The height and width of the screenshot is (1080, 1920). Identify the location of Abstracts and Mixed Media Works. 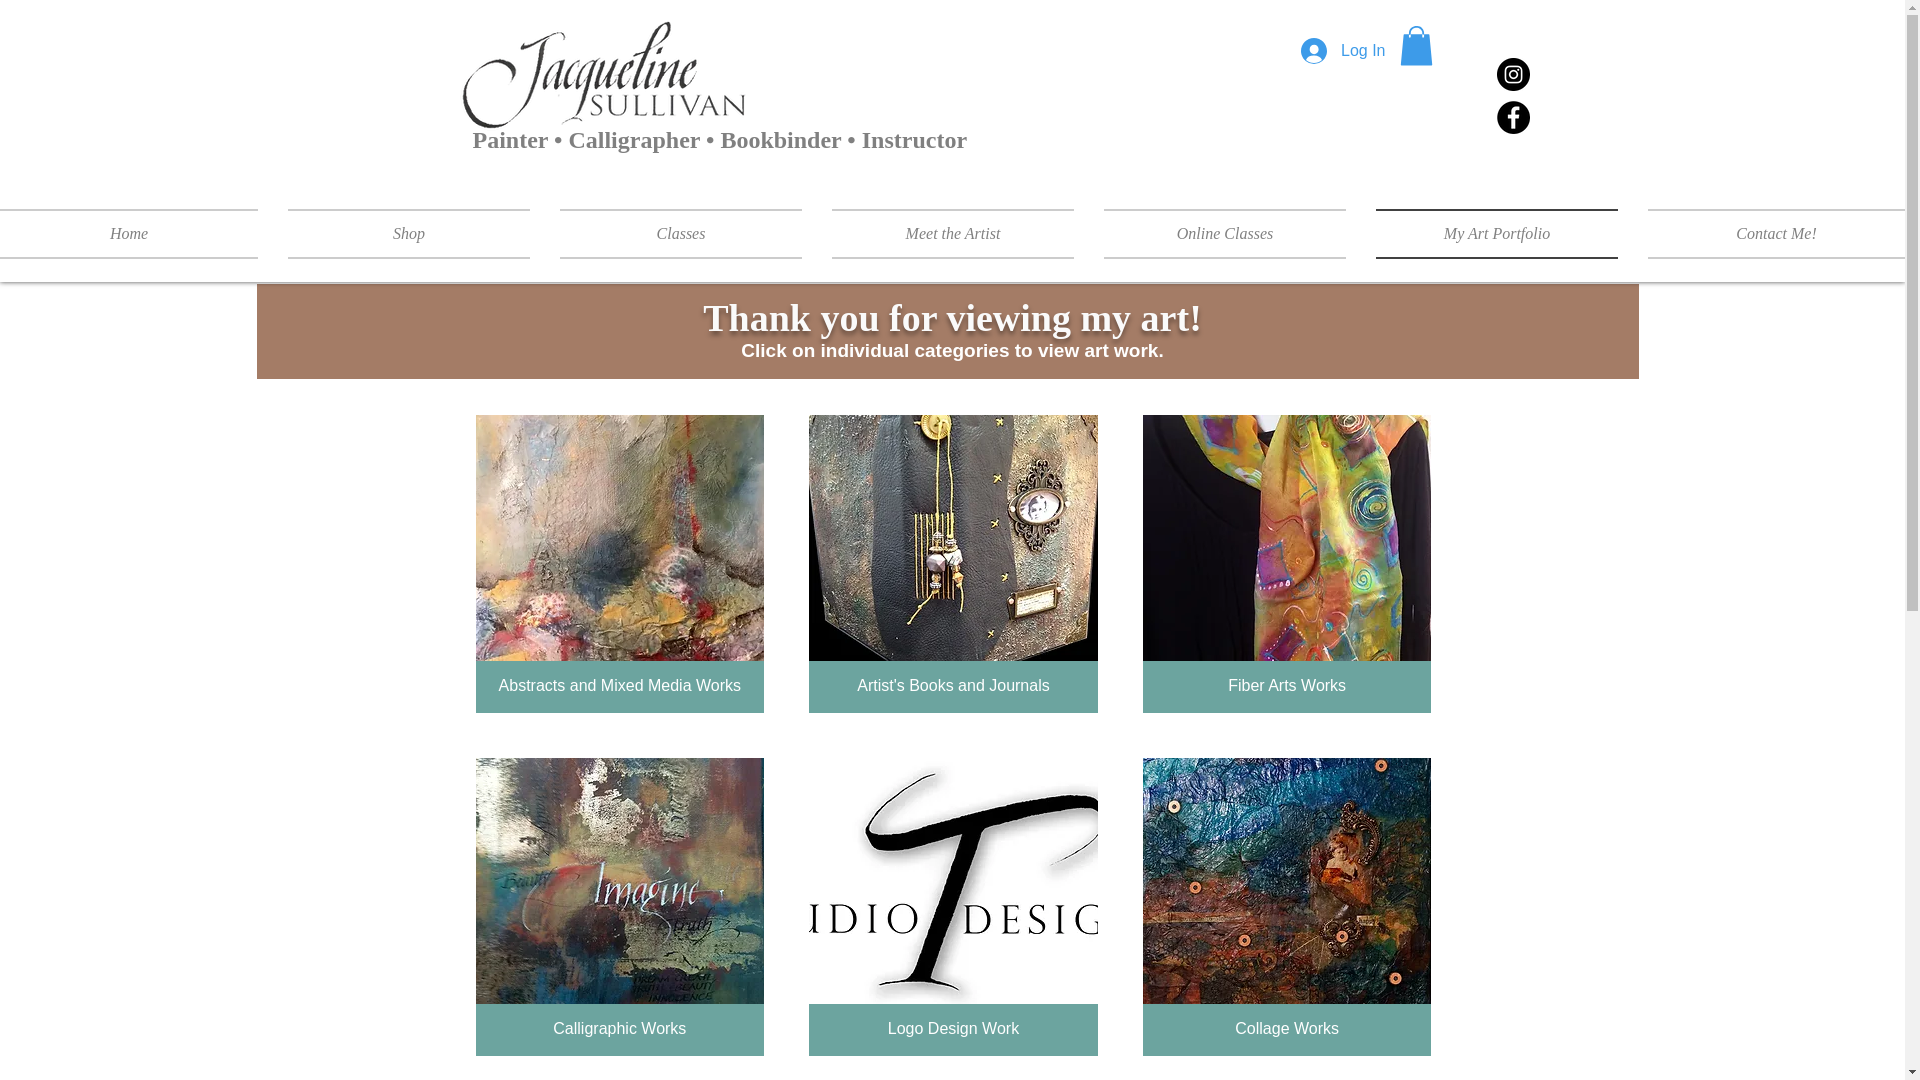
(620, 563).